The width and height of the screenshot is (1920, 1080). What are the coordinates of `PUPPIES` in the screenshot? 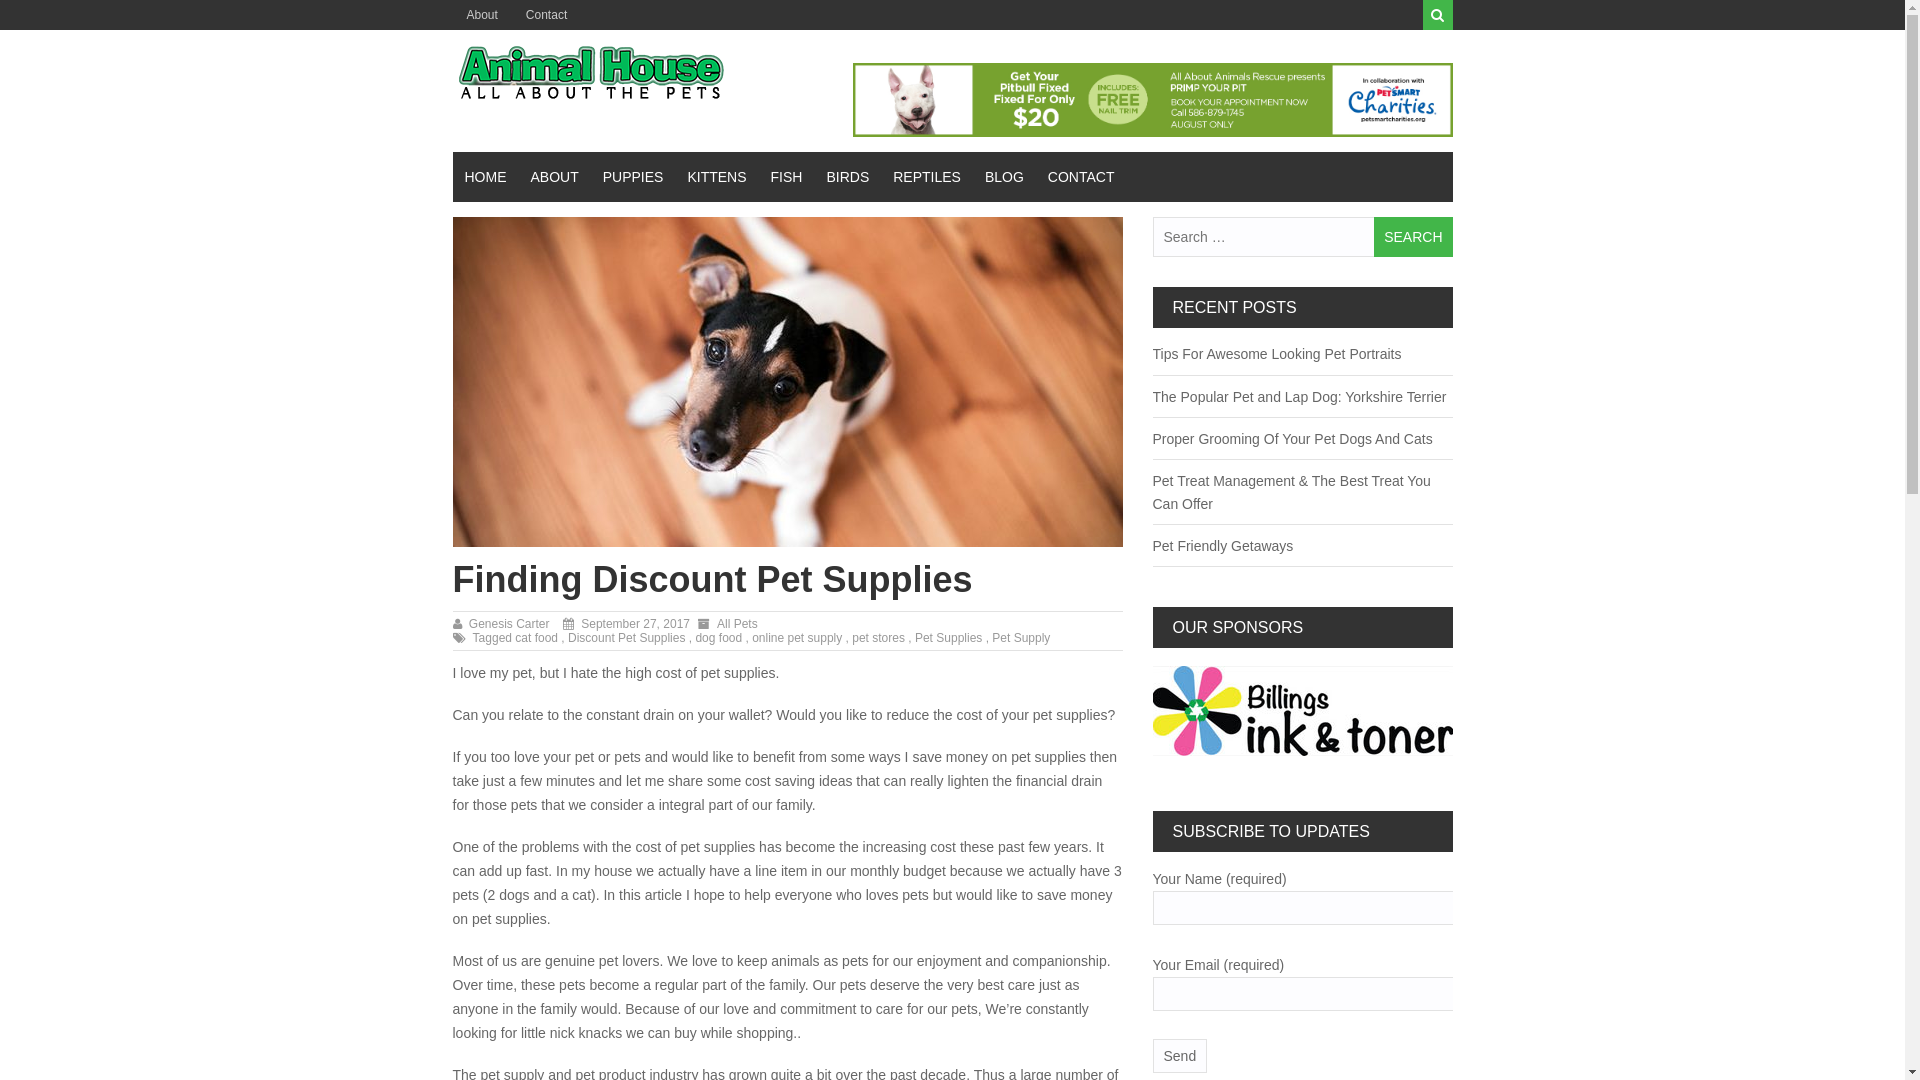 It's located at (634, 177).